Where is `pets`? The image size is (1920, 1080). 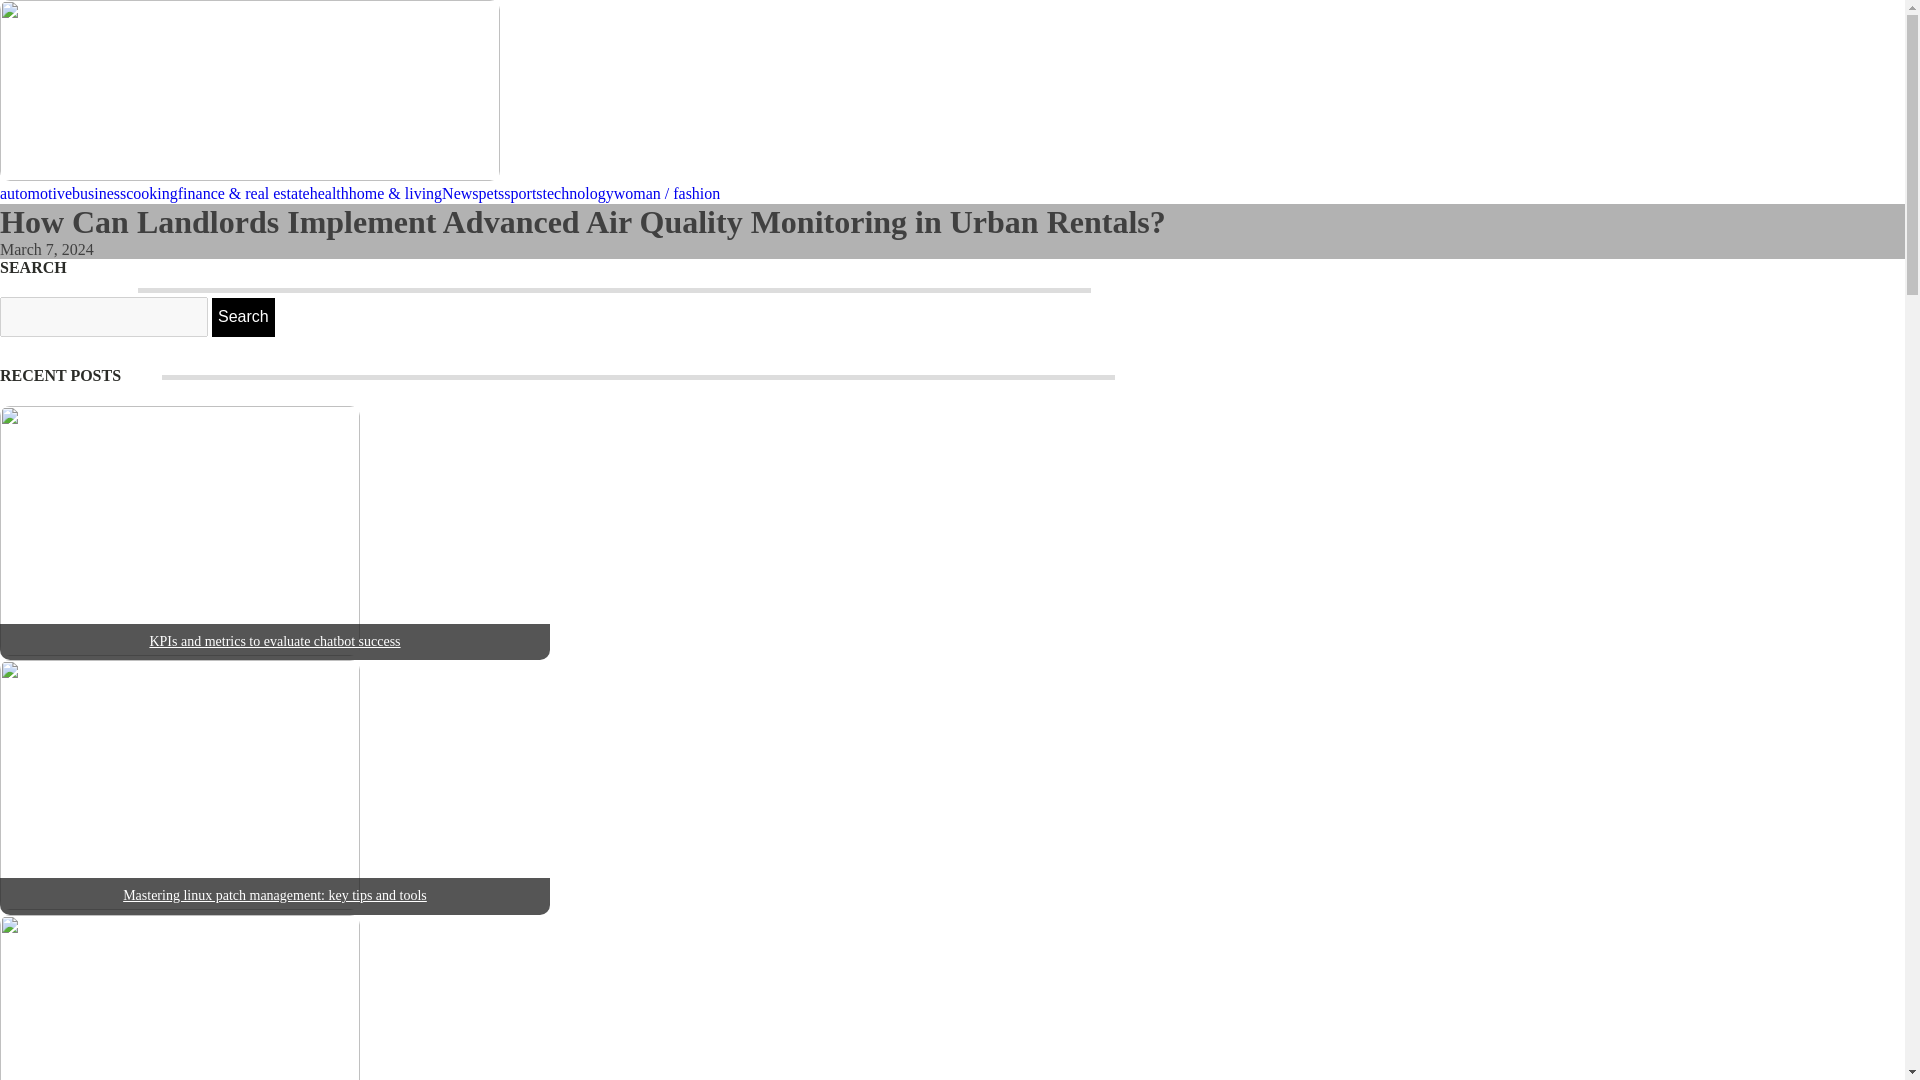
pets is located at coordinates (491, 194).